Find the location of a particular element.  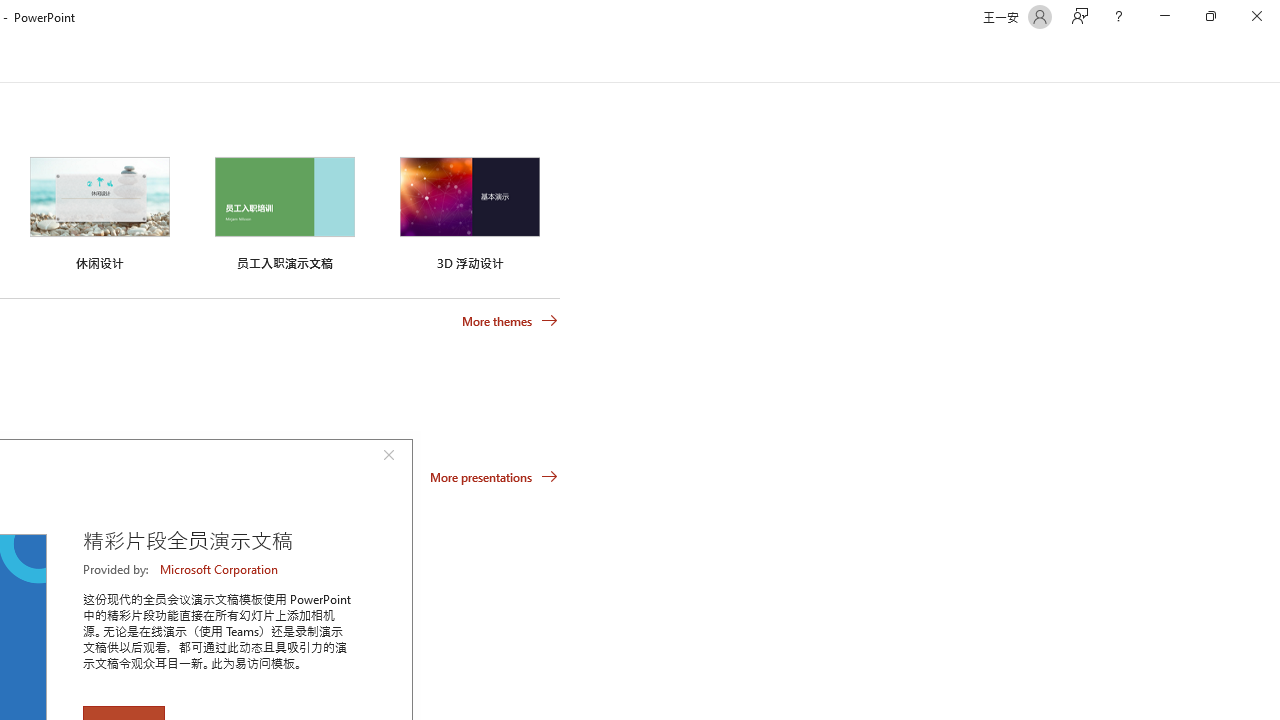

Microsoft Corporation is located at coordinates (220, 569).